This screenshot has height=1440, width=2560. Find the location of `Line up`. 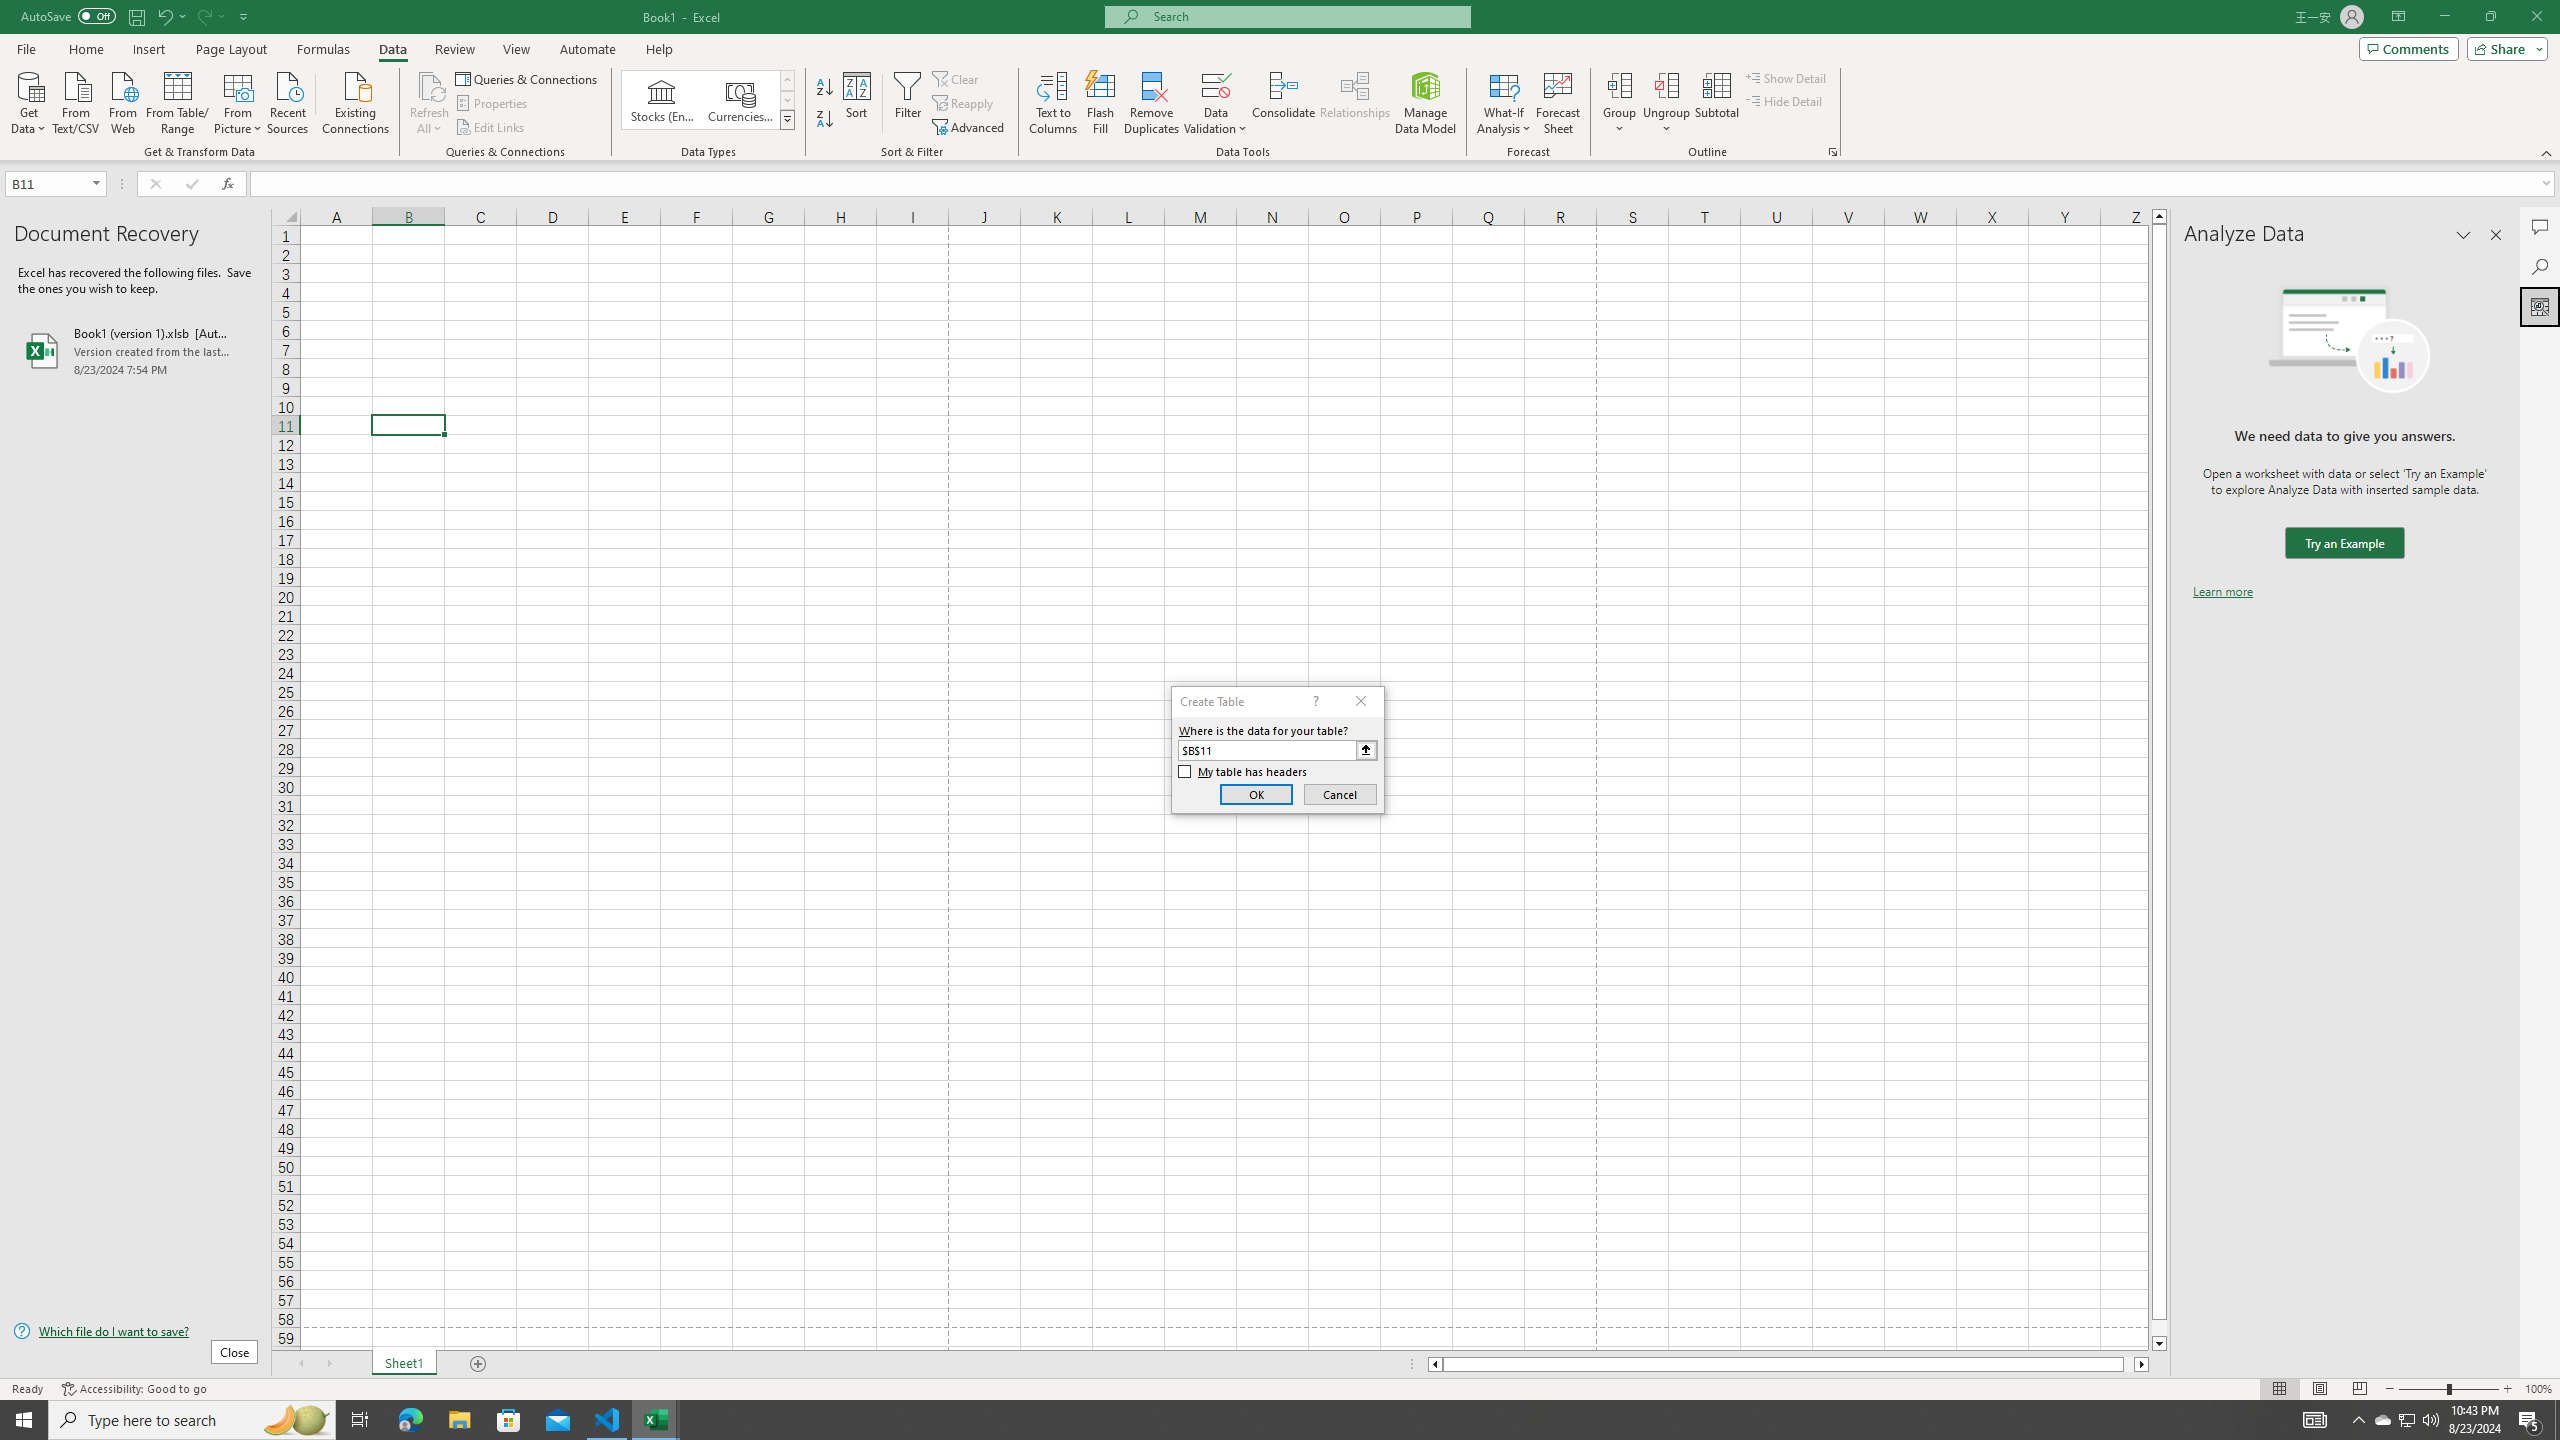

Line up is located at coordinates (2159, 216).